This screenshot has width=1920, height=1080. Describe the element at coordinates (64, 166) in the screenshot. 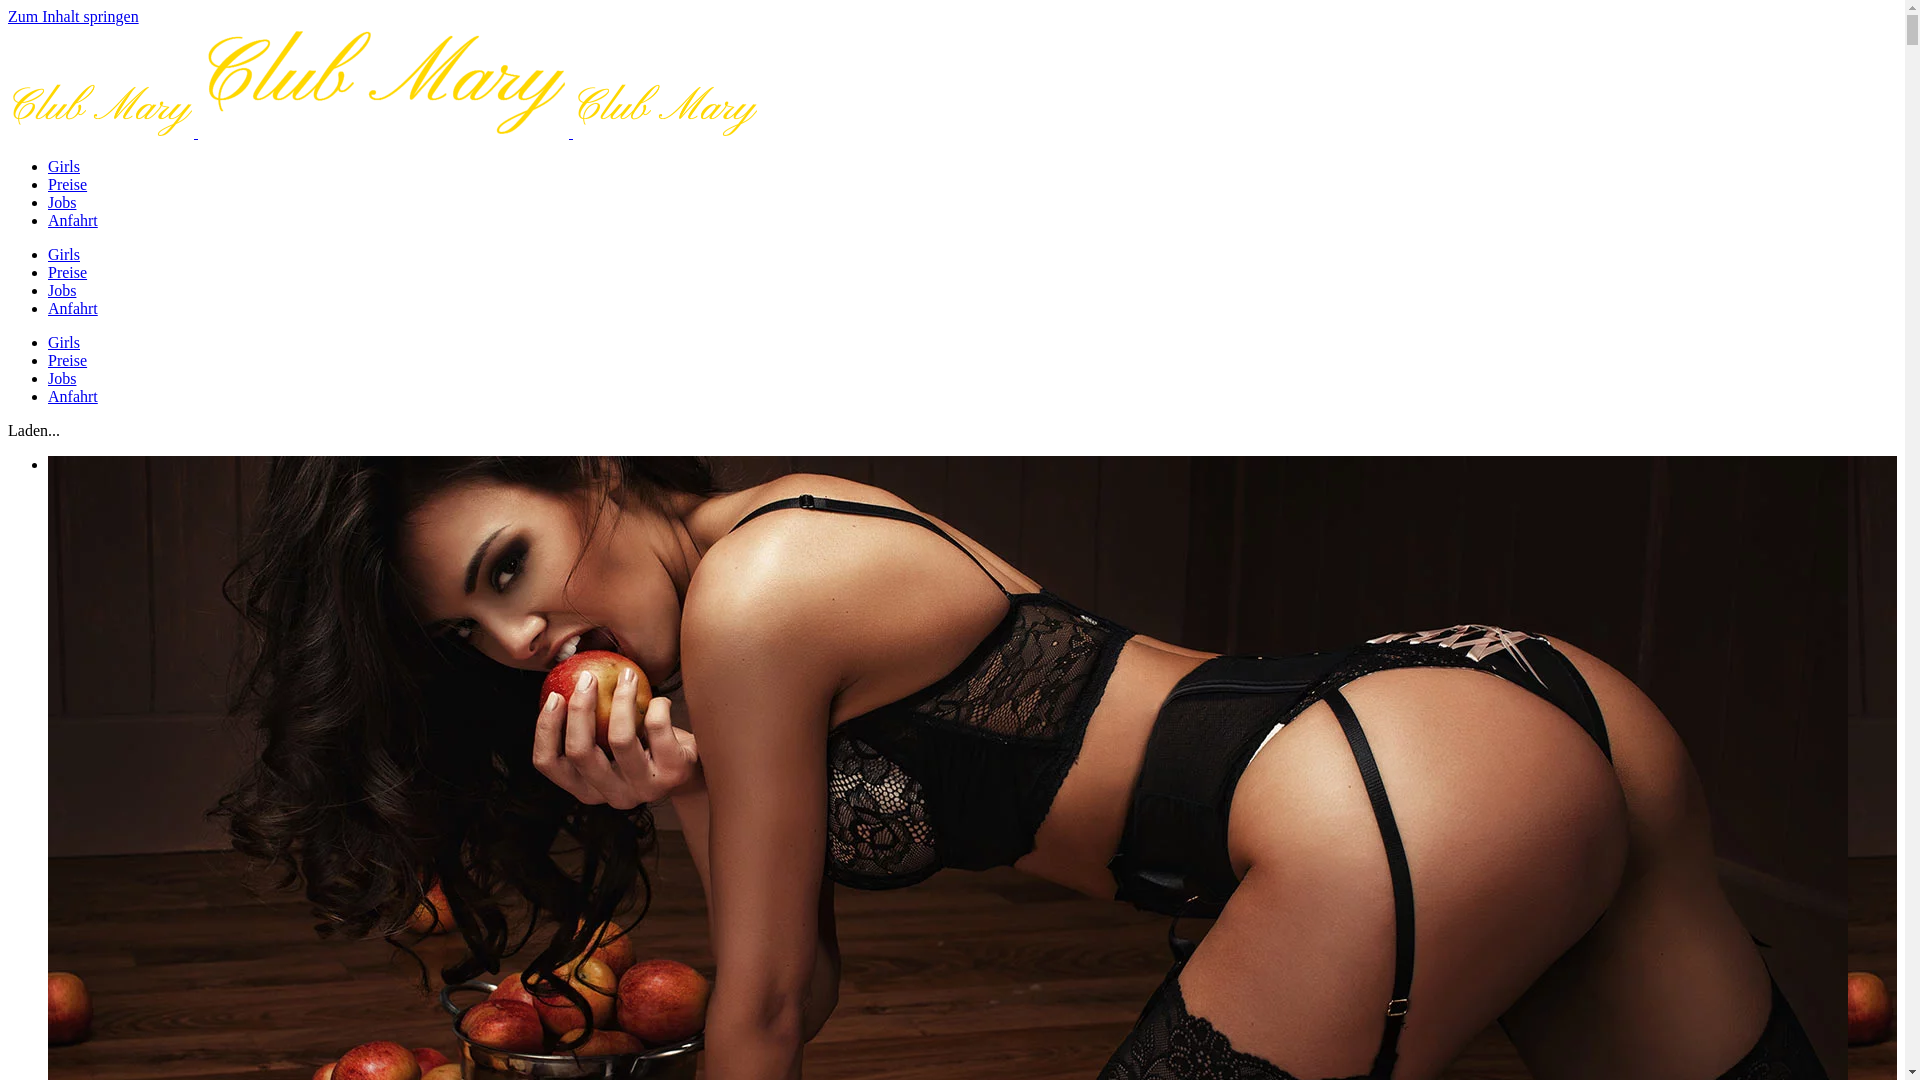

I see `Girls` at that location.